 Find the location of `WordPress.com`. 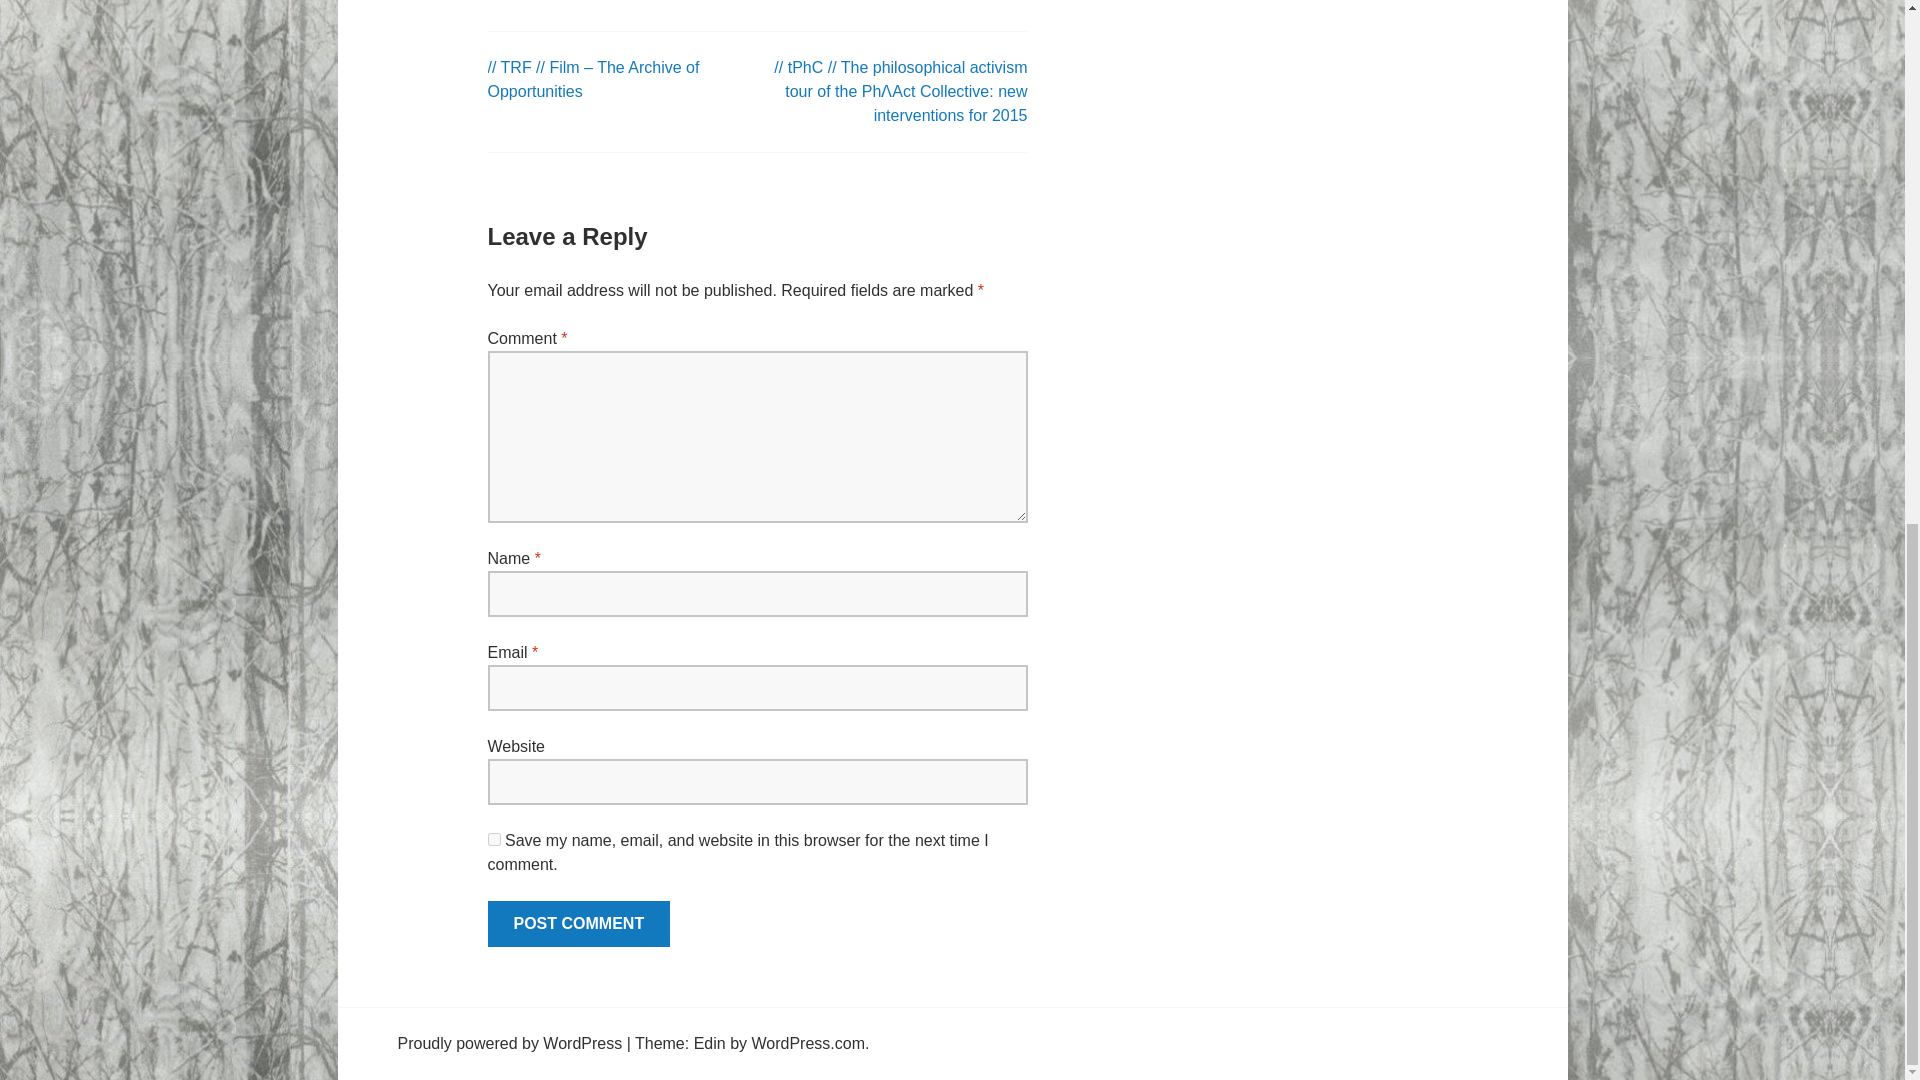

WordPress.com is located at coordinates (808, 1042).